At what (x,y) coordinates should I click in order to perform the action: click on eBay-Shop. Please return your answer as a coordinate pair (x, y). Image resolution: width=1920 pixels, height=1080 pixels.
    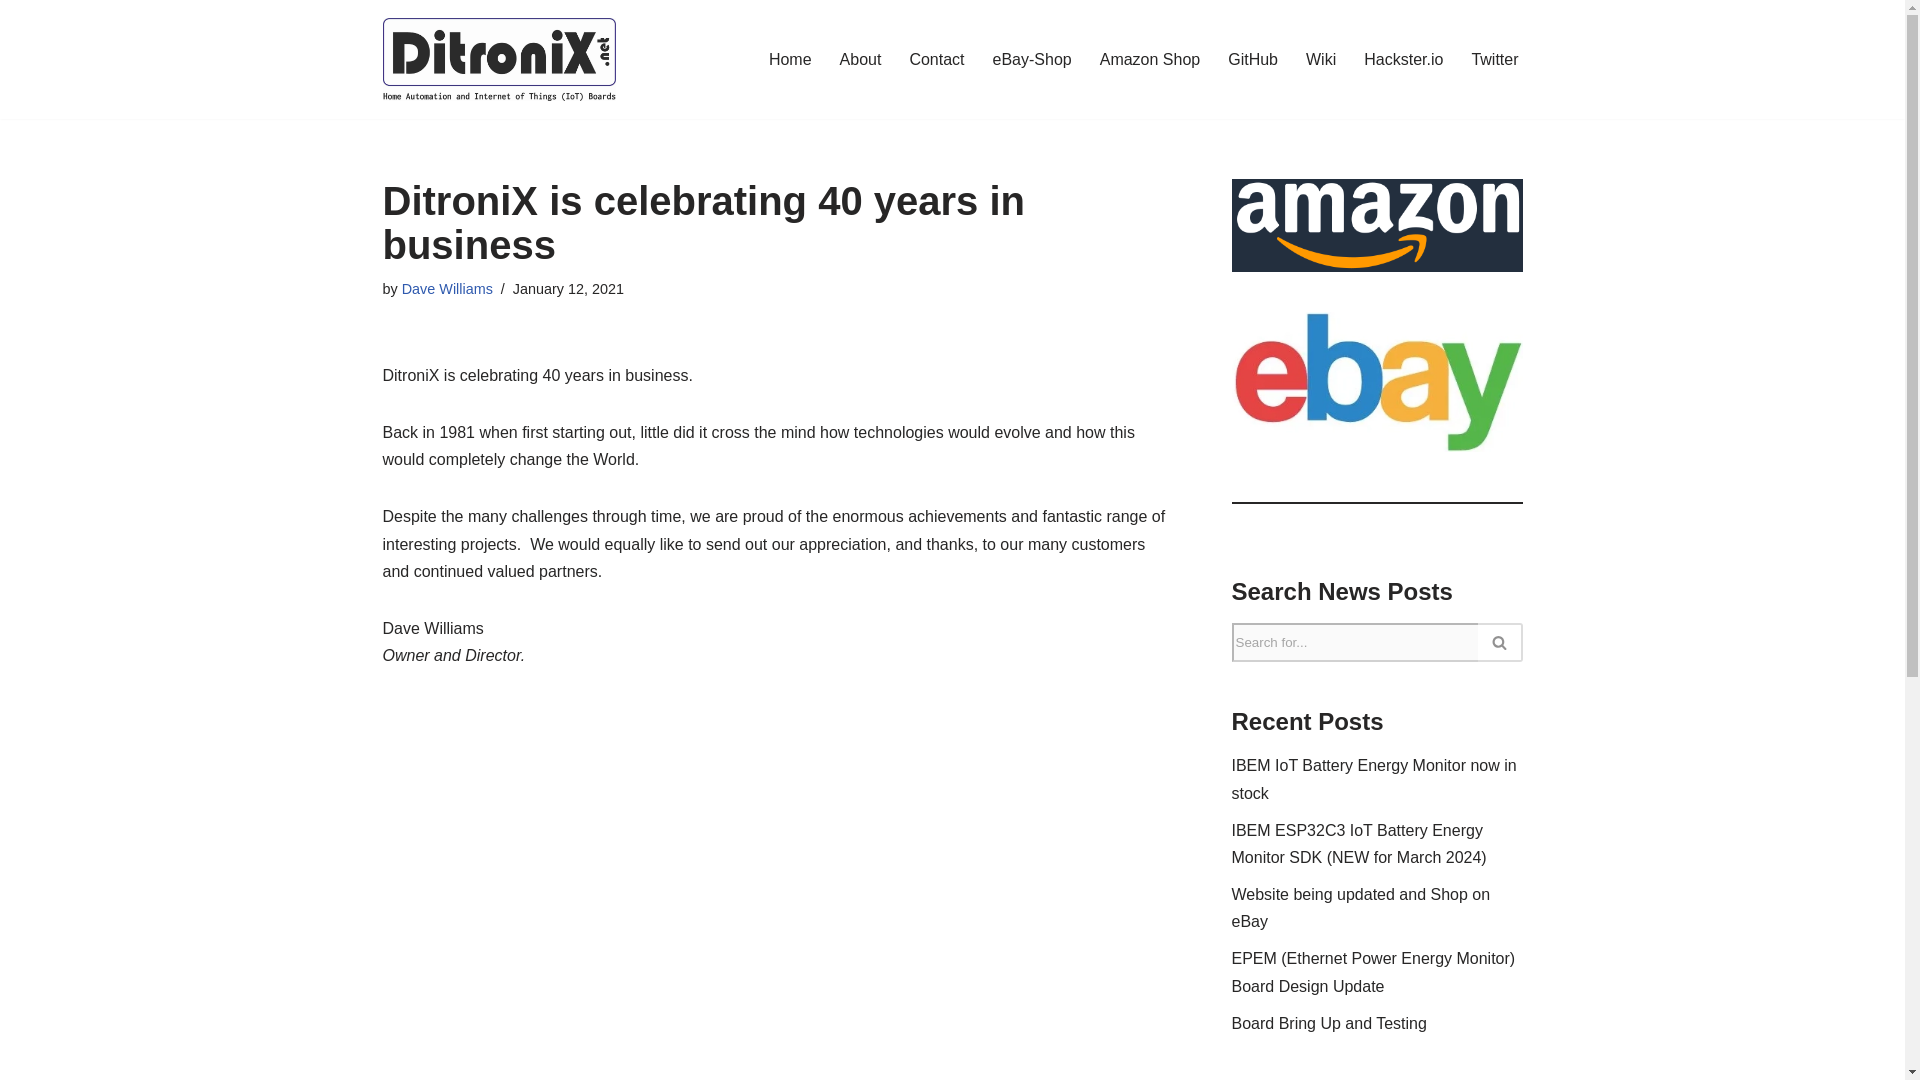
    Looking at the image, I should click on (1032, 60).